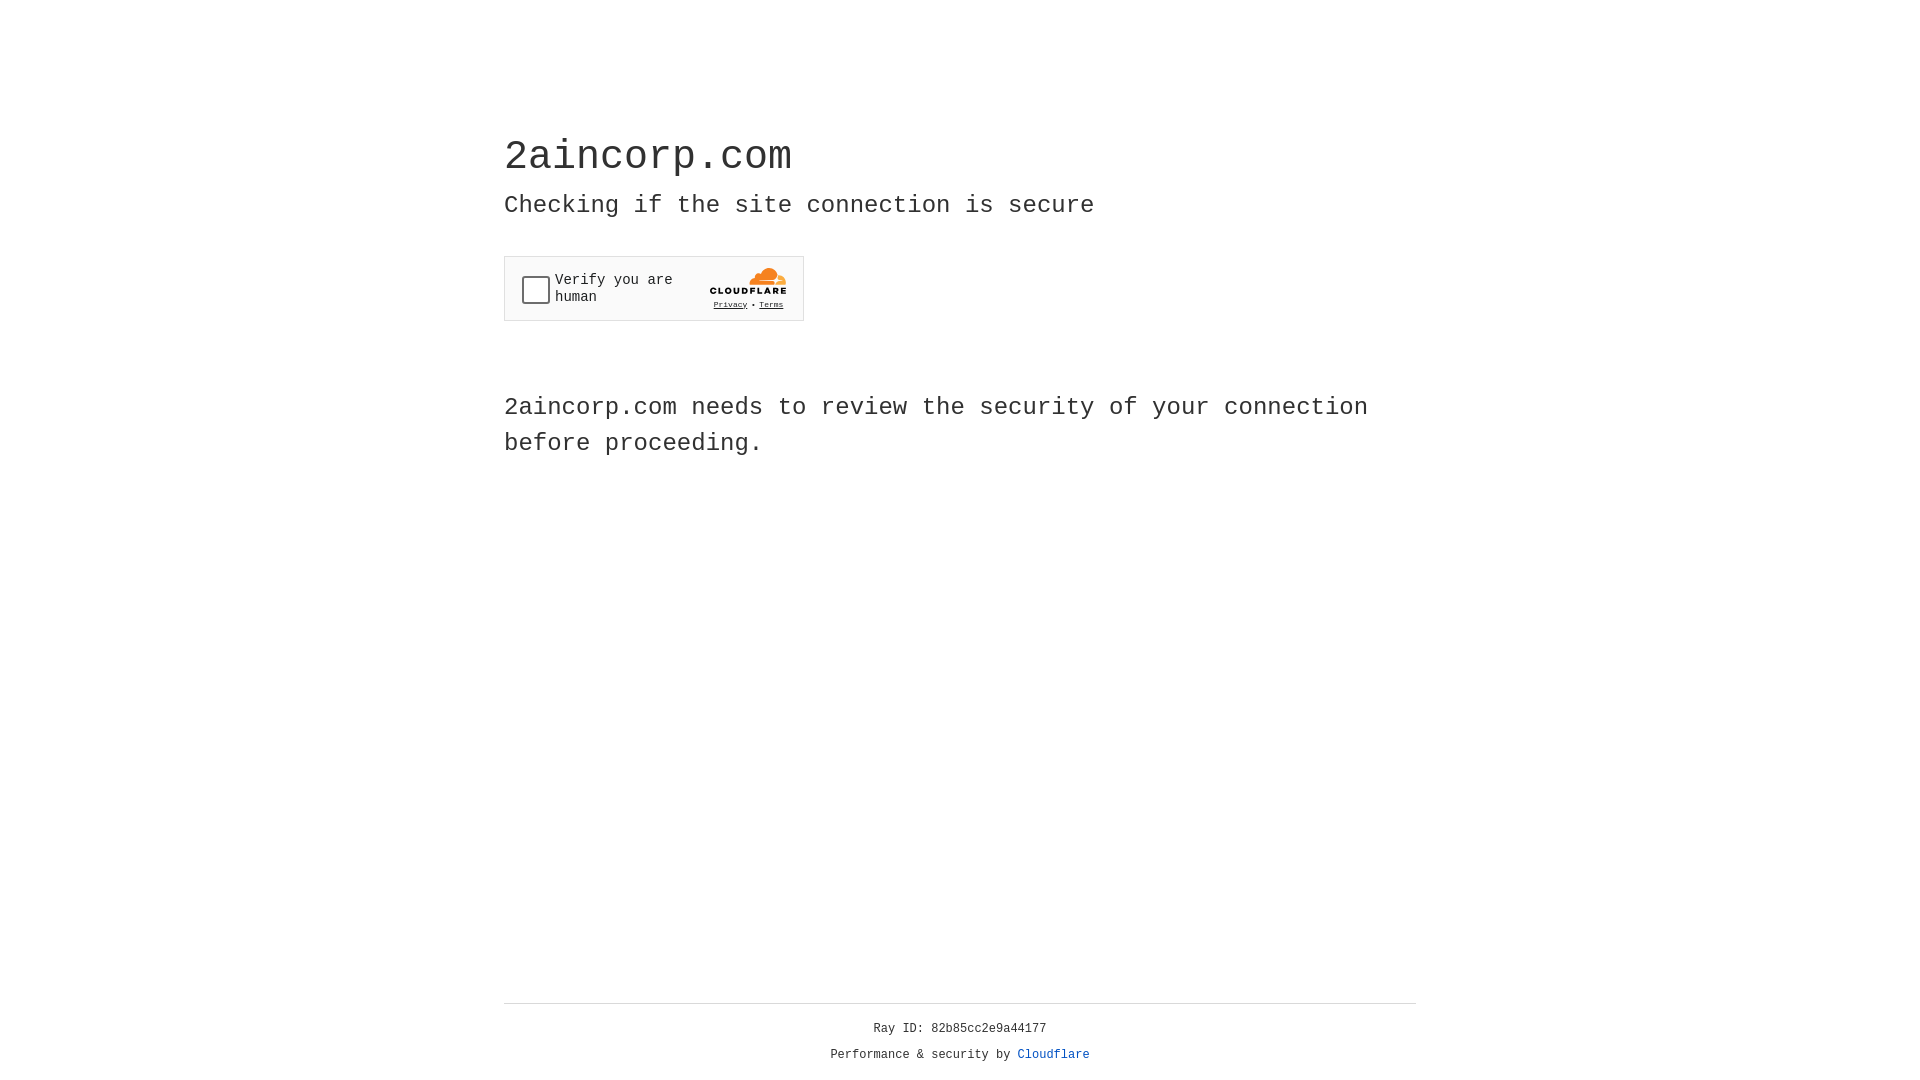 This screenshot has height=1080, width=1920. What do you see at coordinates (654, 288) in the screenshot?
I see `Widget containing a Cloudflare security challenge` at bounding box center [654, 288].